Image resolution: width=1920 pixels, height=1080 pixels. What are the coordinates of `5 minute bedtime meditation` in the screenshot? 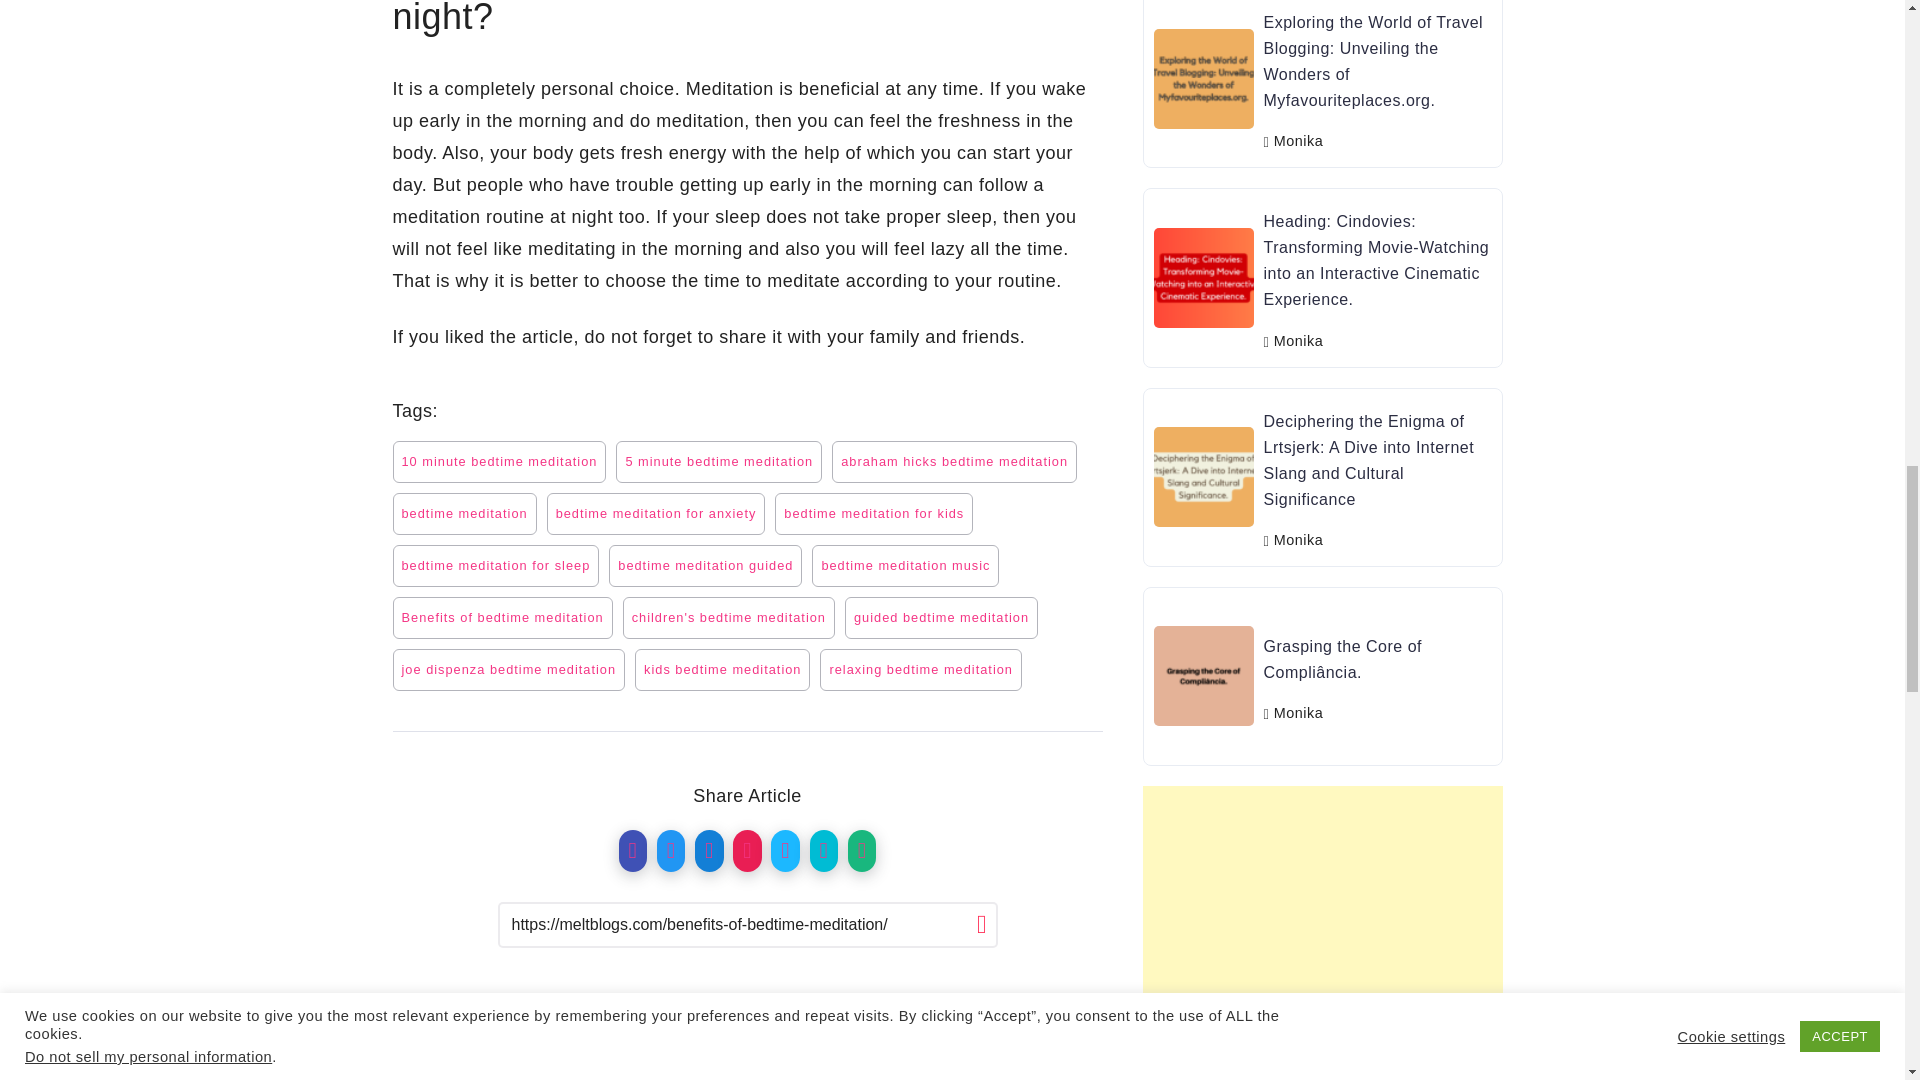 It's located at (718, 461).